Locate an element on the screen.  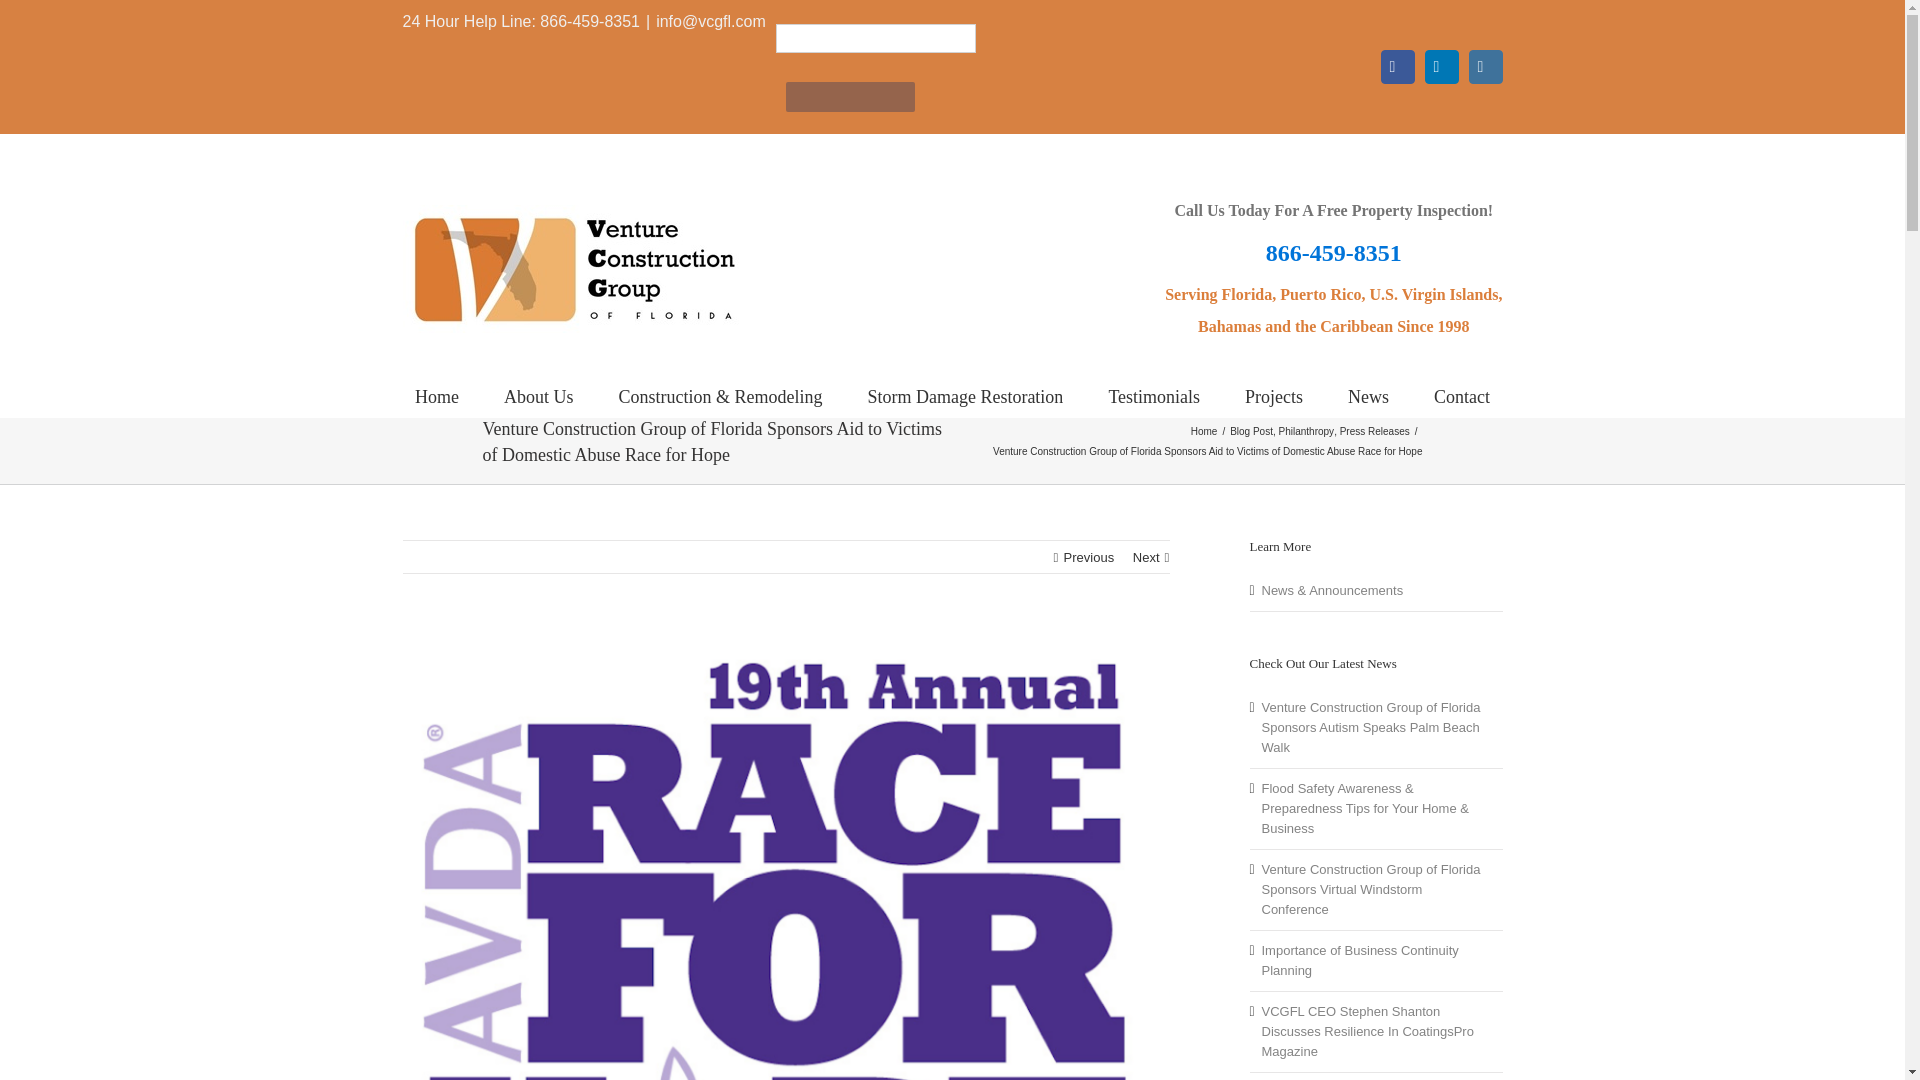
News is located at coordinates (1368, 394).